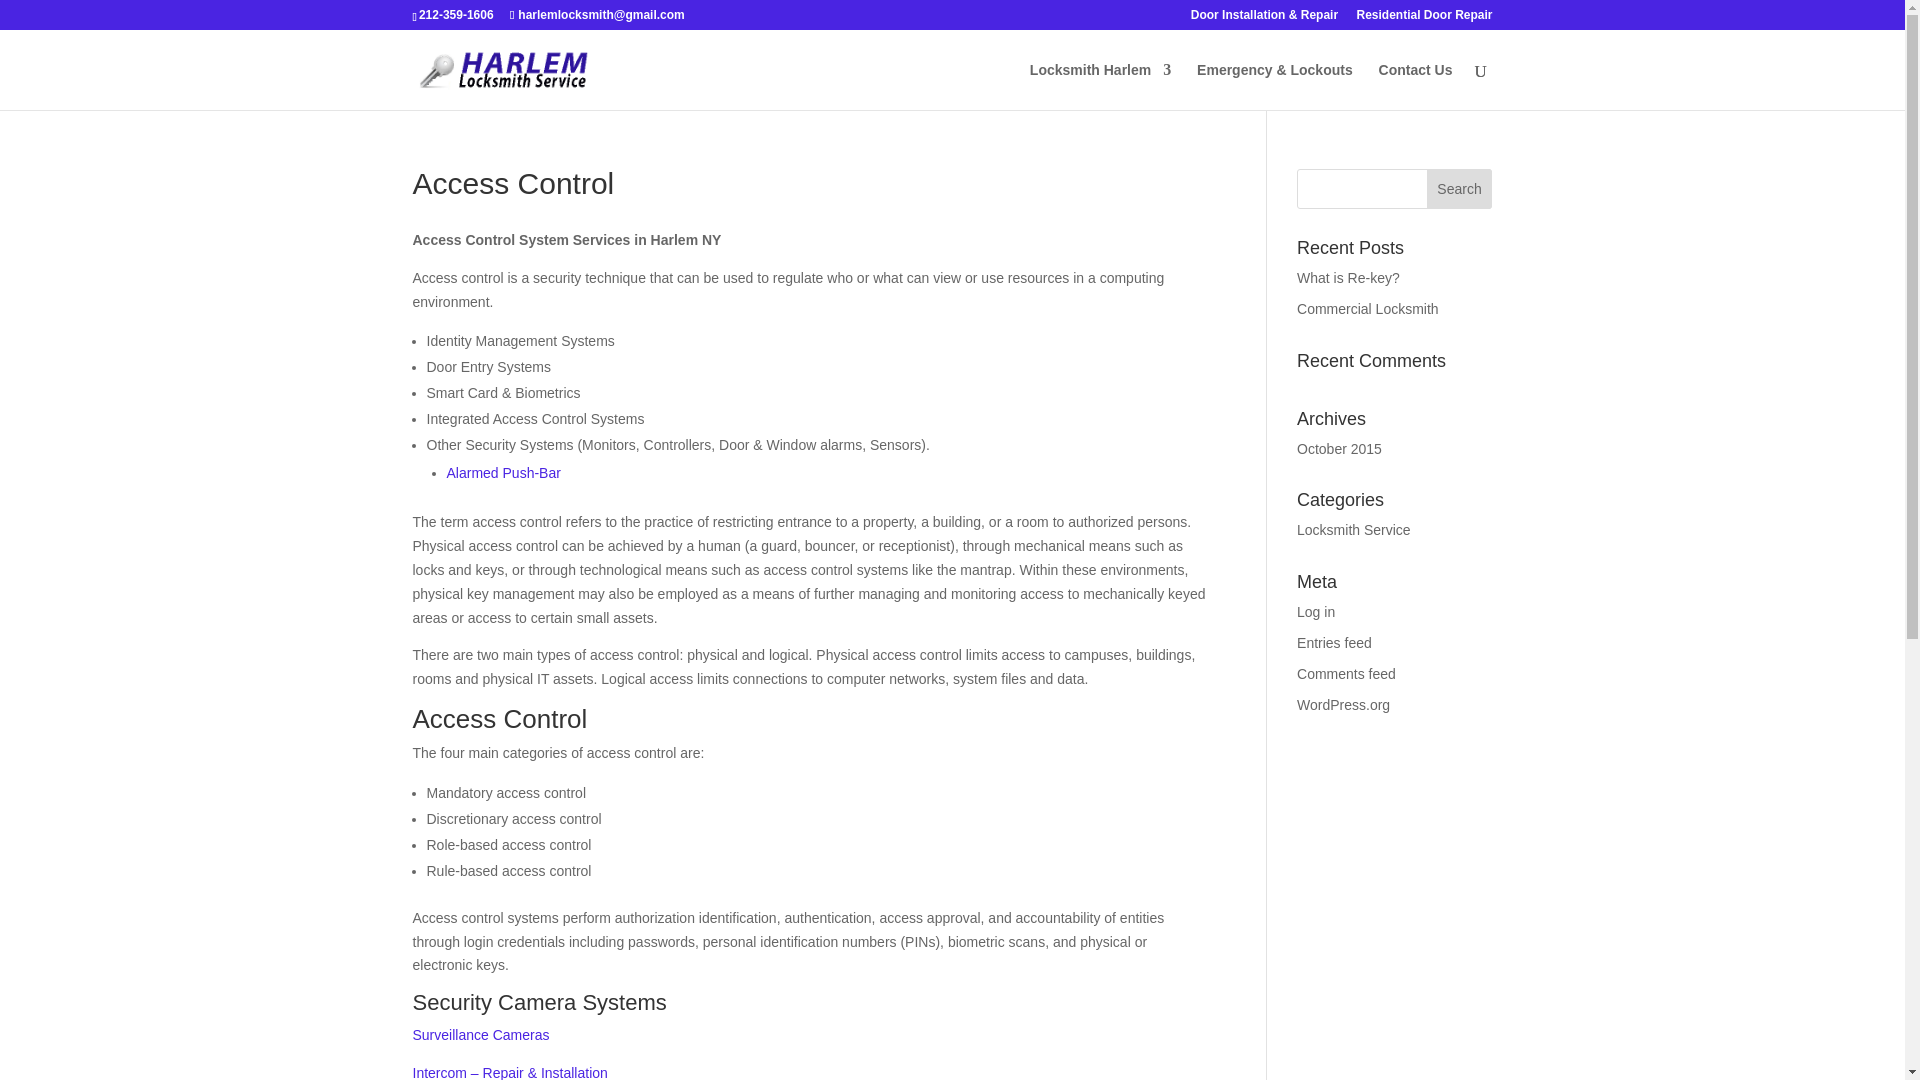  I want to click on Locksmith Harlem, so click(1100, 86).